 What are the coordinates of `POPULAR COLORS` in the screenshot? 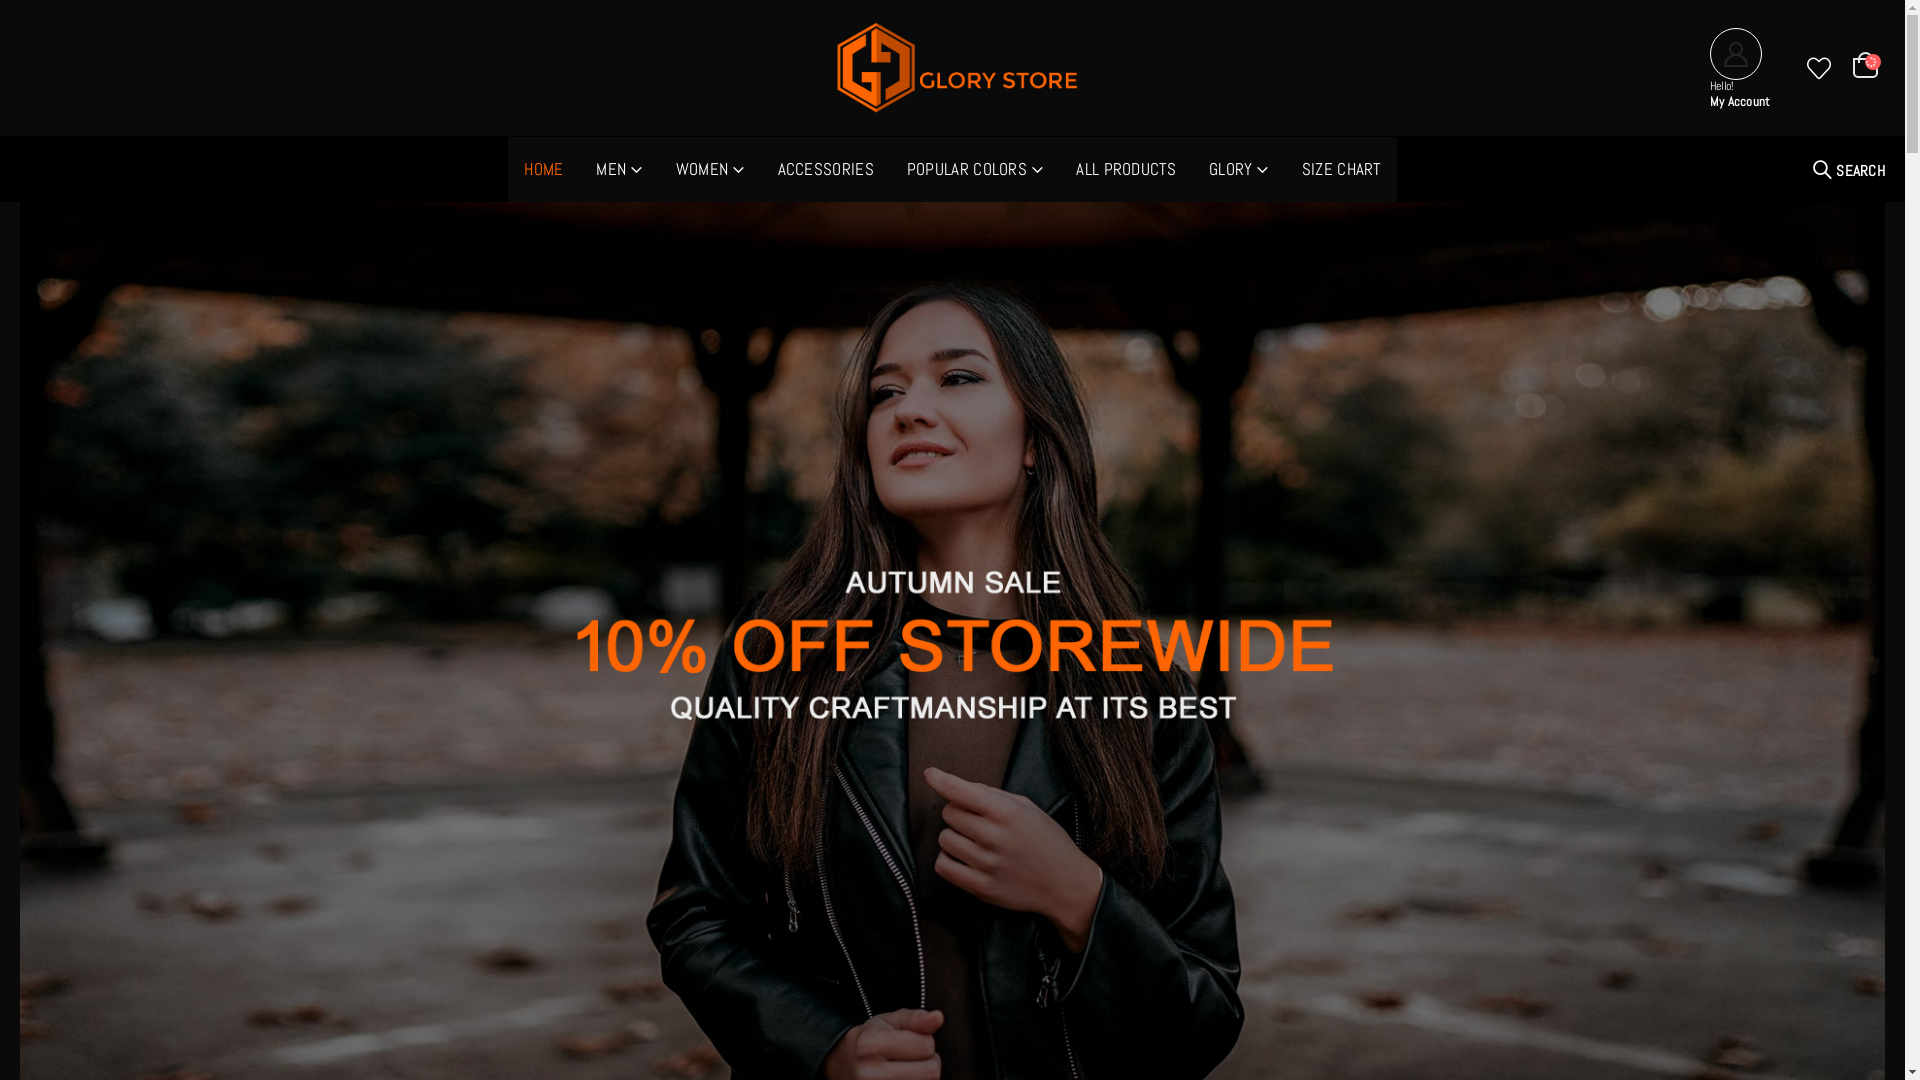 It's located at (976, 170).